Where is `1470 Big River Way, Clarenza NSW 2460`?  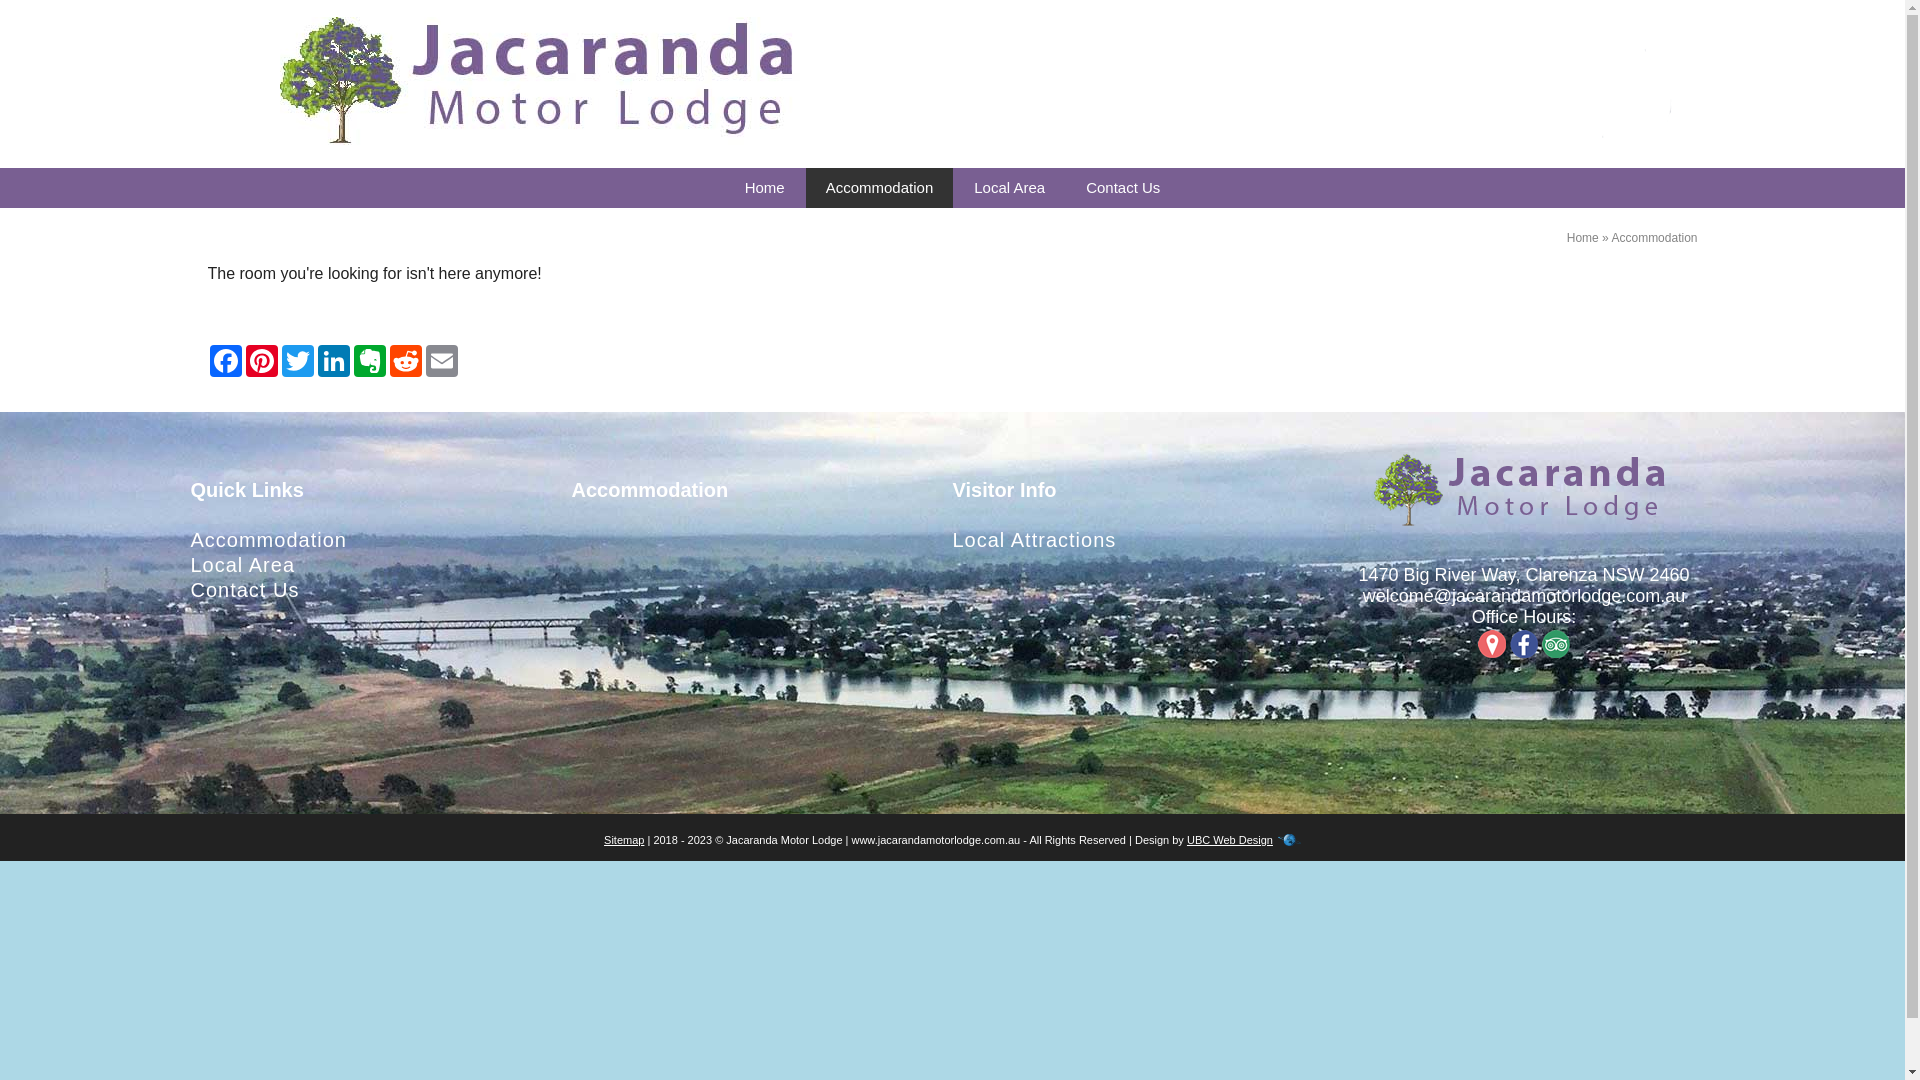
1470 Big River Way, Clarenza NSW 2460 is located at coordinates (1524, 575).